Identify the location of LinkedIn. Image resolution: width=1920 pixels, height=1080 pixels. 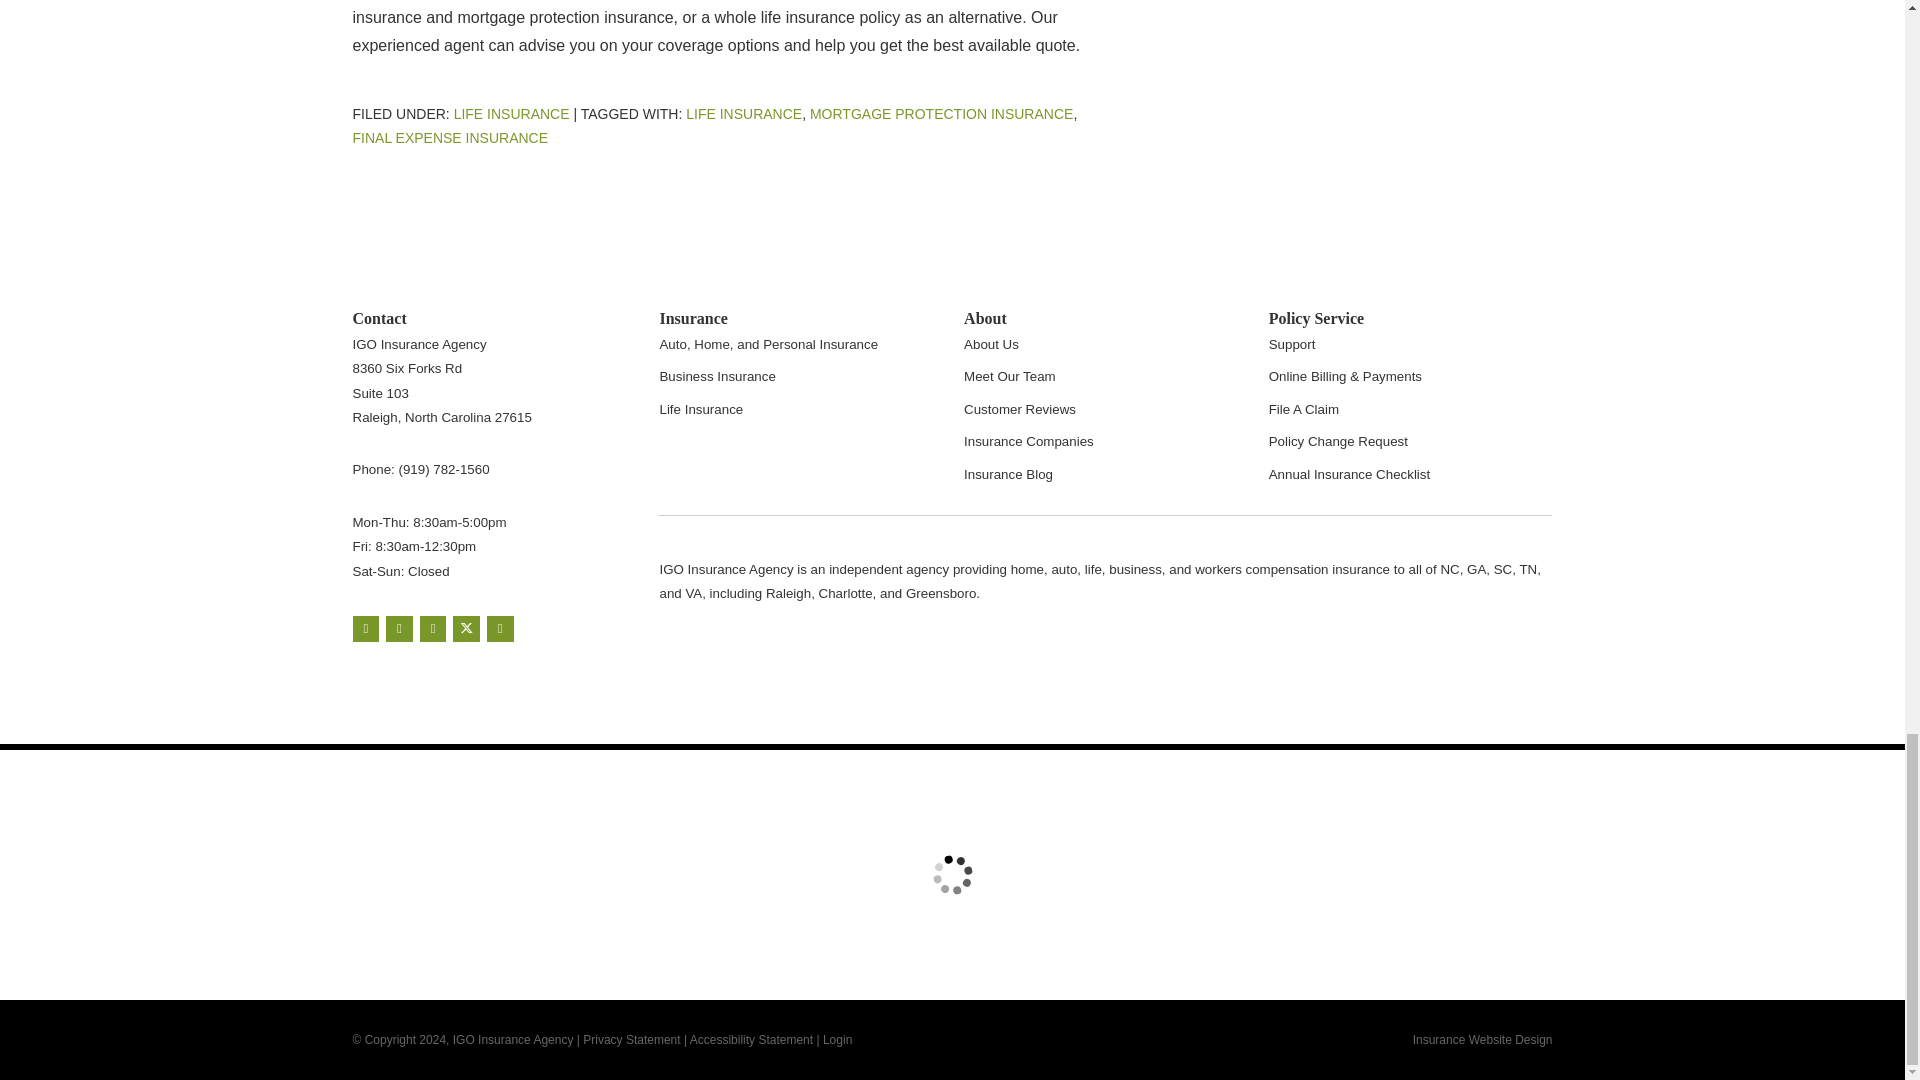
(500, 628).